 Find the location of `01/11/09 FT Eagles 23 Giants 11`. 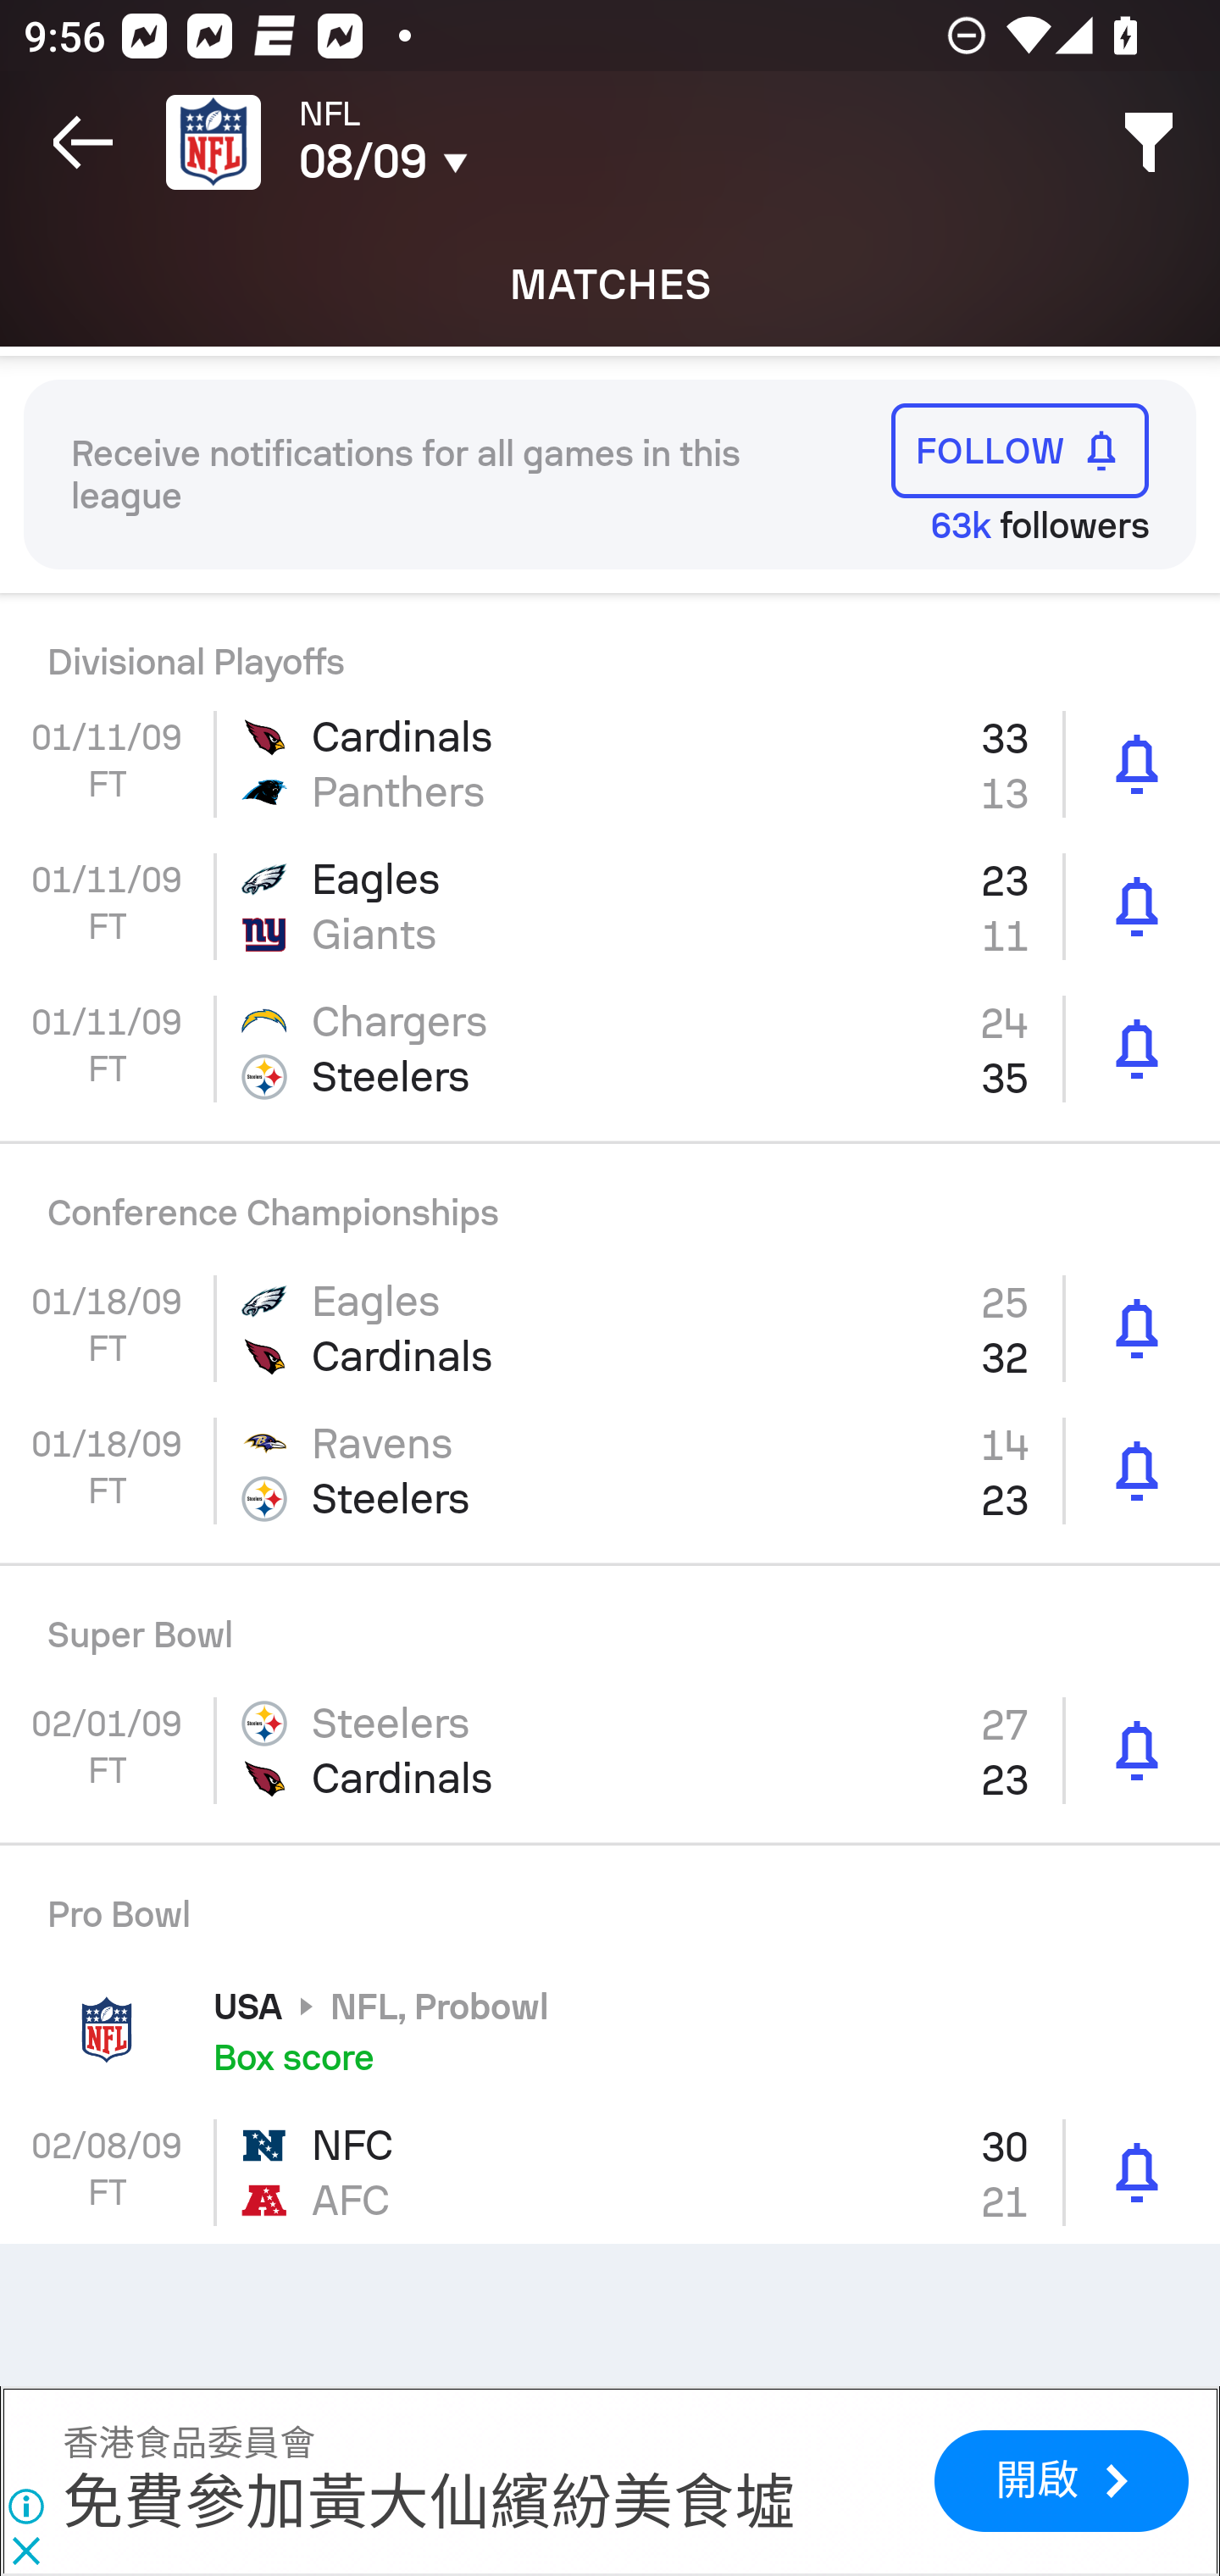

01/11/09 FT Eagles 23 Giants 11 is located at coordinates (610, 907).